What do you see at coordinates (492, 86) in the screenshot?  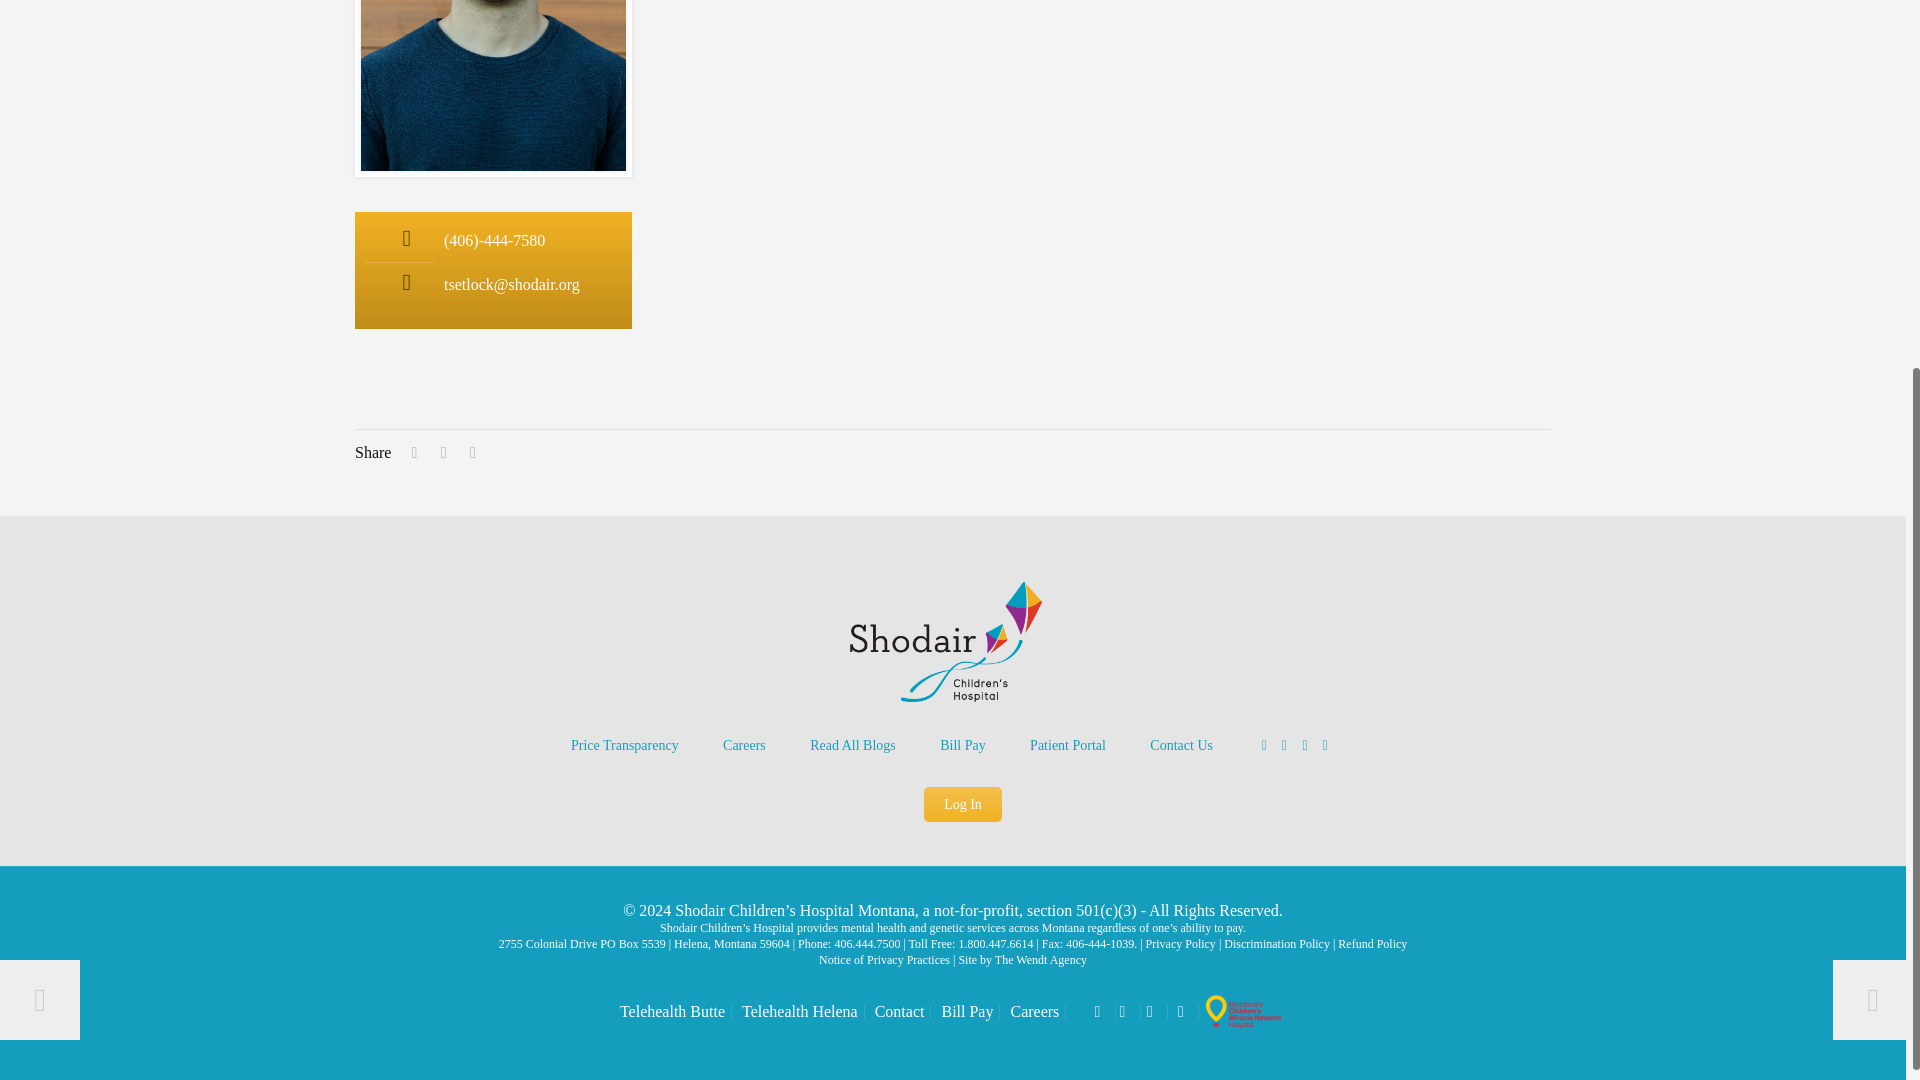 I see `Tyler Setlock` at bounding box center [492, 86].